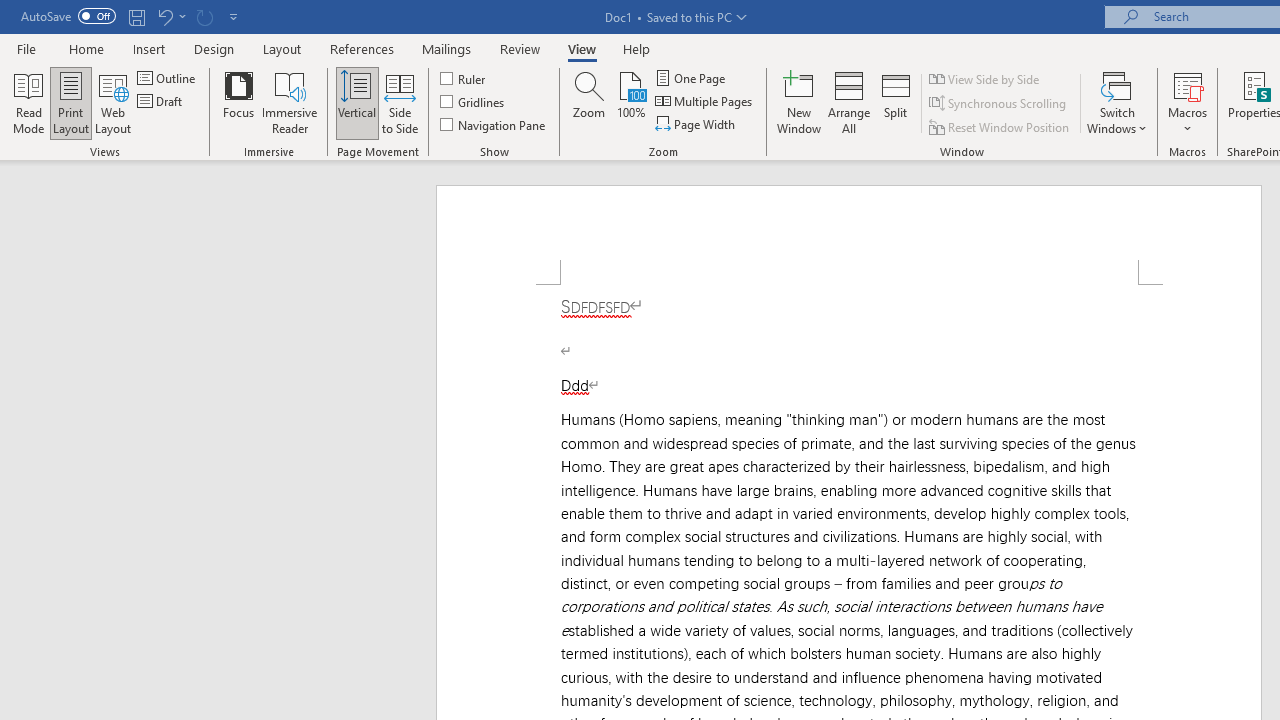 This screenshot has width=1280, height=720. Describe the element at coordinates (1117, 102) in the screenshot. I see `Switch Windows` at that location.